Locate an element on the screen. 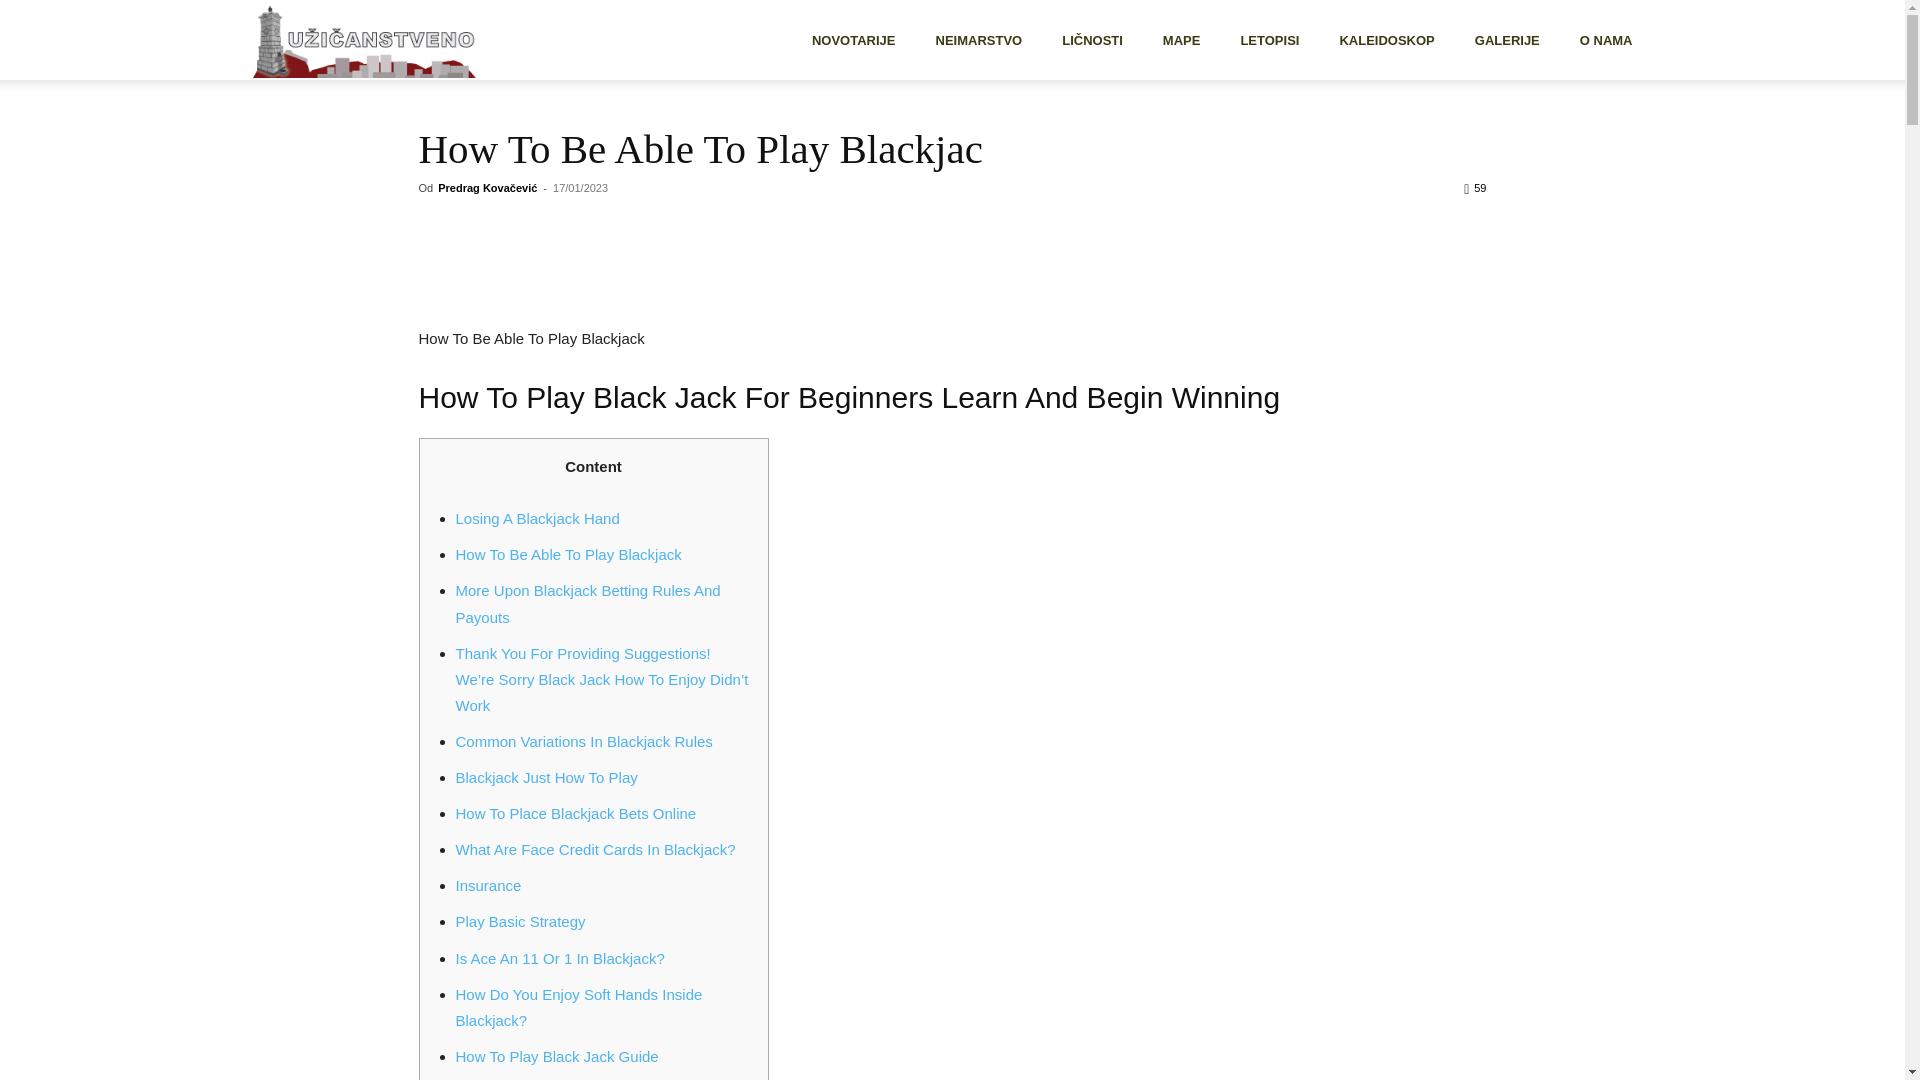 The width and height of the screenshot is (1920, 1080). Common Variations In Blackjack Rules is located at coordinates (584, 741).